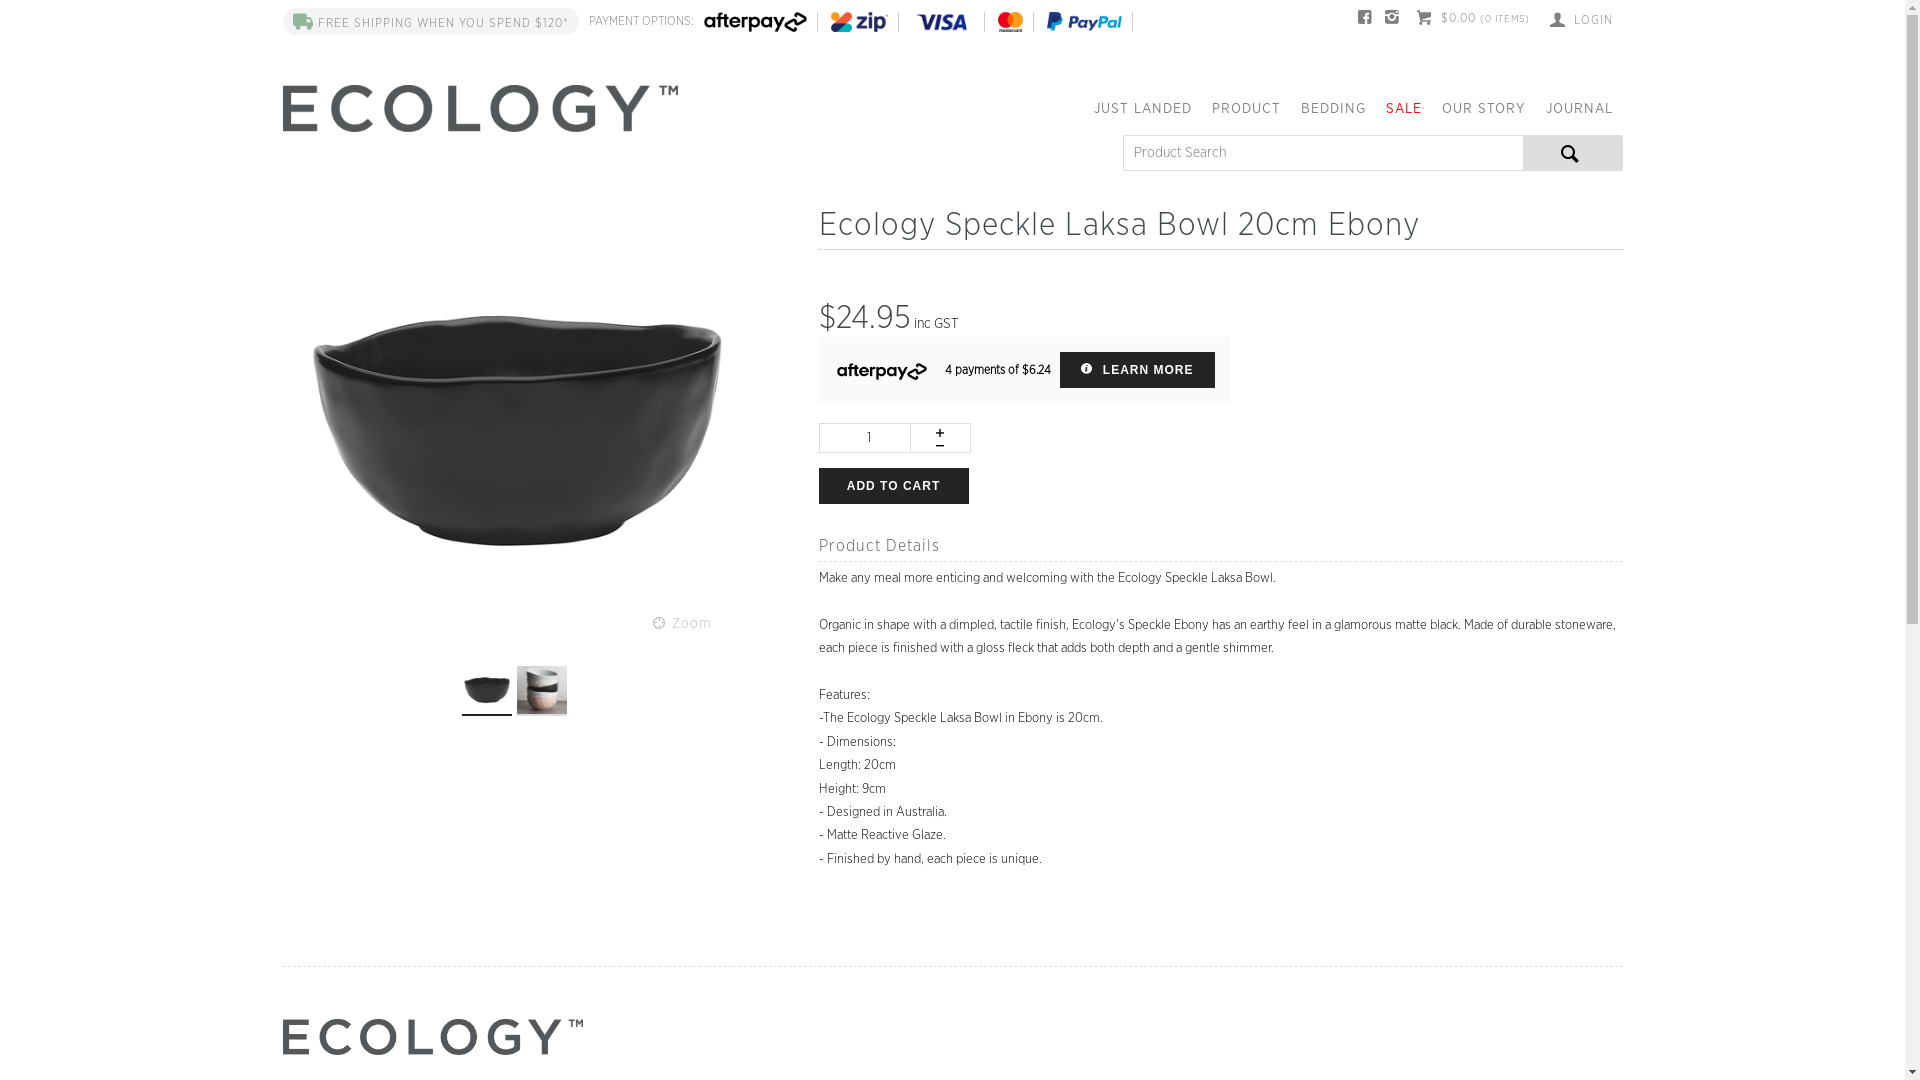 This screenshot has width=1920, height=1080. What do you see at coordinates (1138, 370) in the screenshot?
I see `LEARN MORE` at bounding box center [1138, 370].